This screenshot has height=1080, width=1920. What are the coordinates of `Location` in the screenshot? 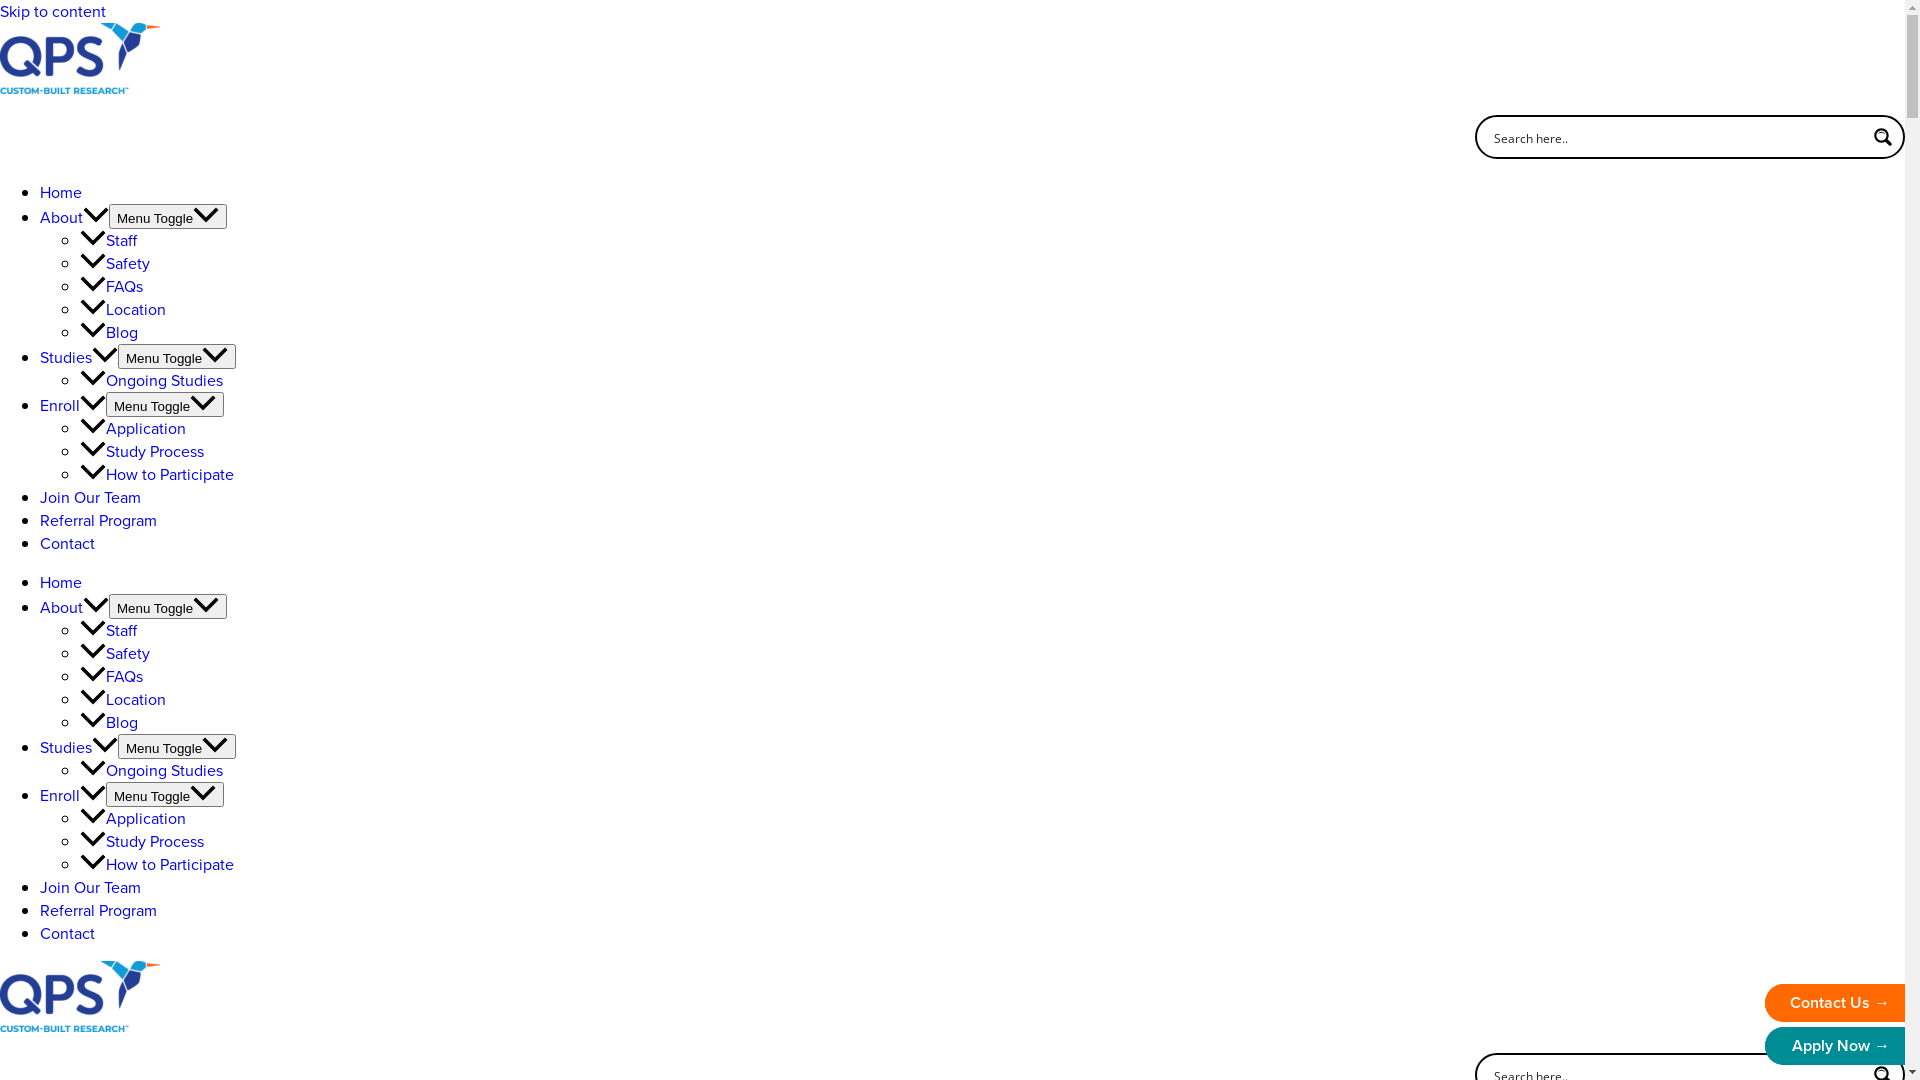 It's located at (123, 310).